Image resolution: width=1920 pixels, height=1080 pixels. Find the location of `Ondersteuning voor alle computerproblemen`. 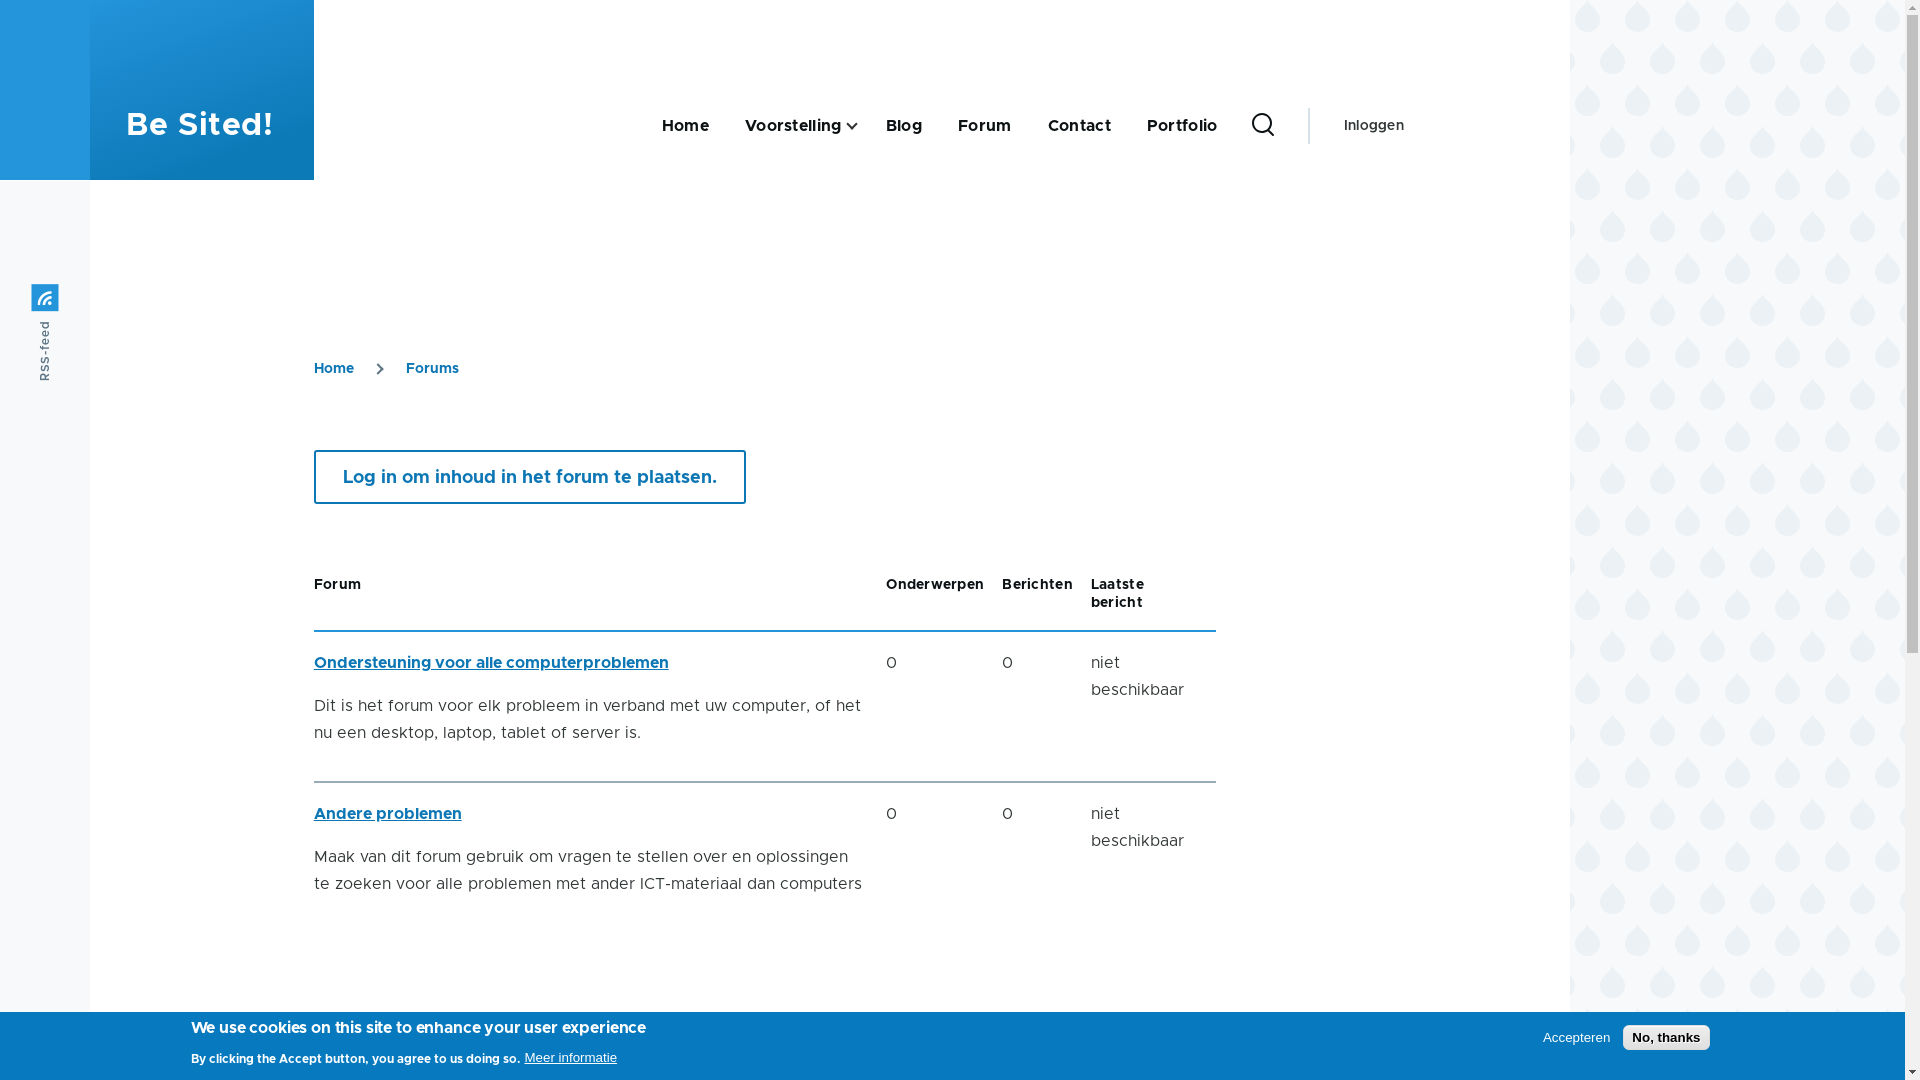

Ondersteuning voor alle computerproblemen is located at coordinates (492, 663).